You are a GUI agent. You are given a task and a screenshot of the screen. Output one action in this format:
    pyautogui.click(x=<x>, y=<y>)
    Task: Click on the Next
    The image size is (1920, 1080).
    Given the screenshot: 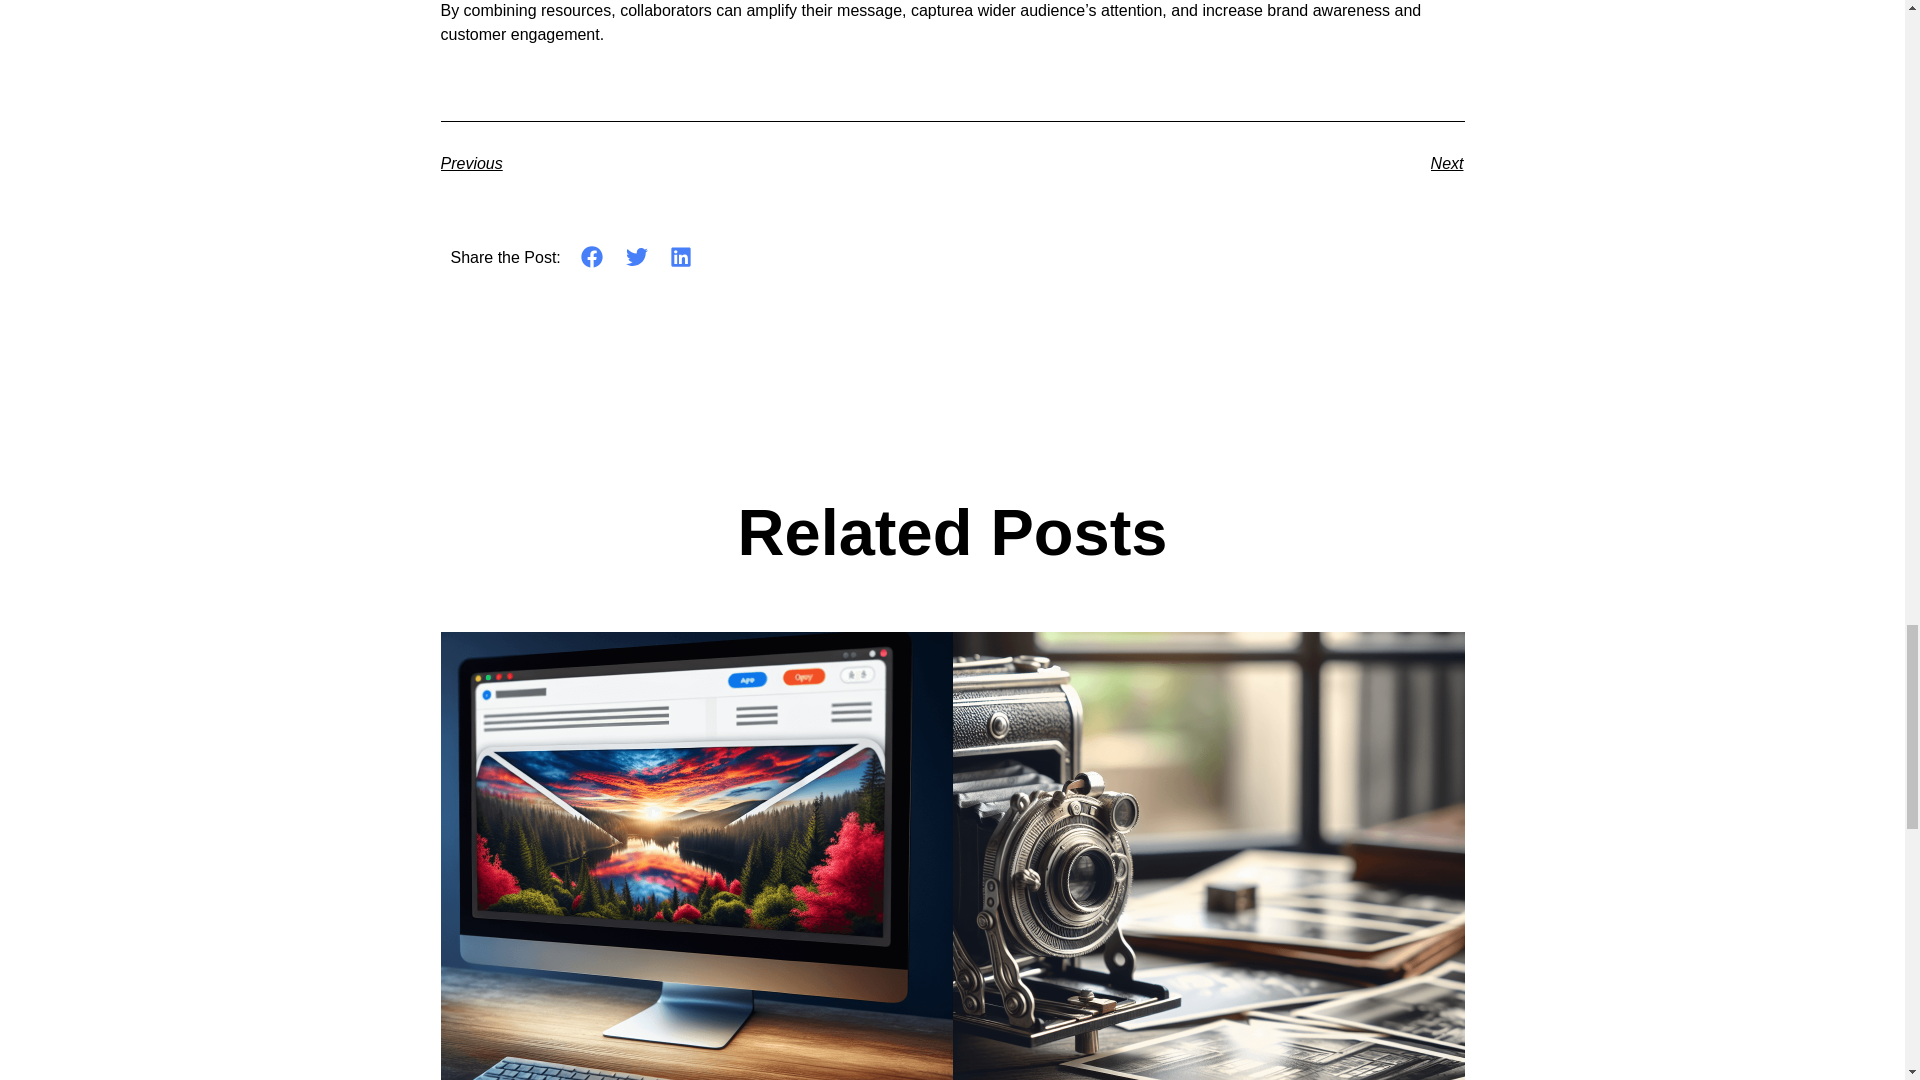 What is the action you would take?
    pyautogui.click(x=1208, y=164)
    